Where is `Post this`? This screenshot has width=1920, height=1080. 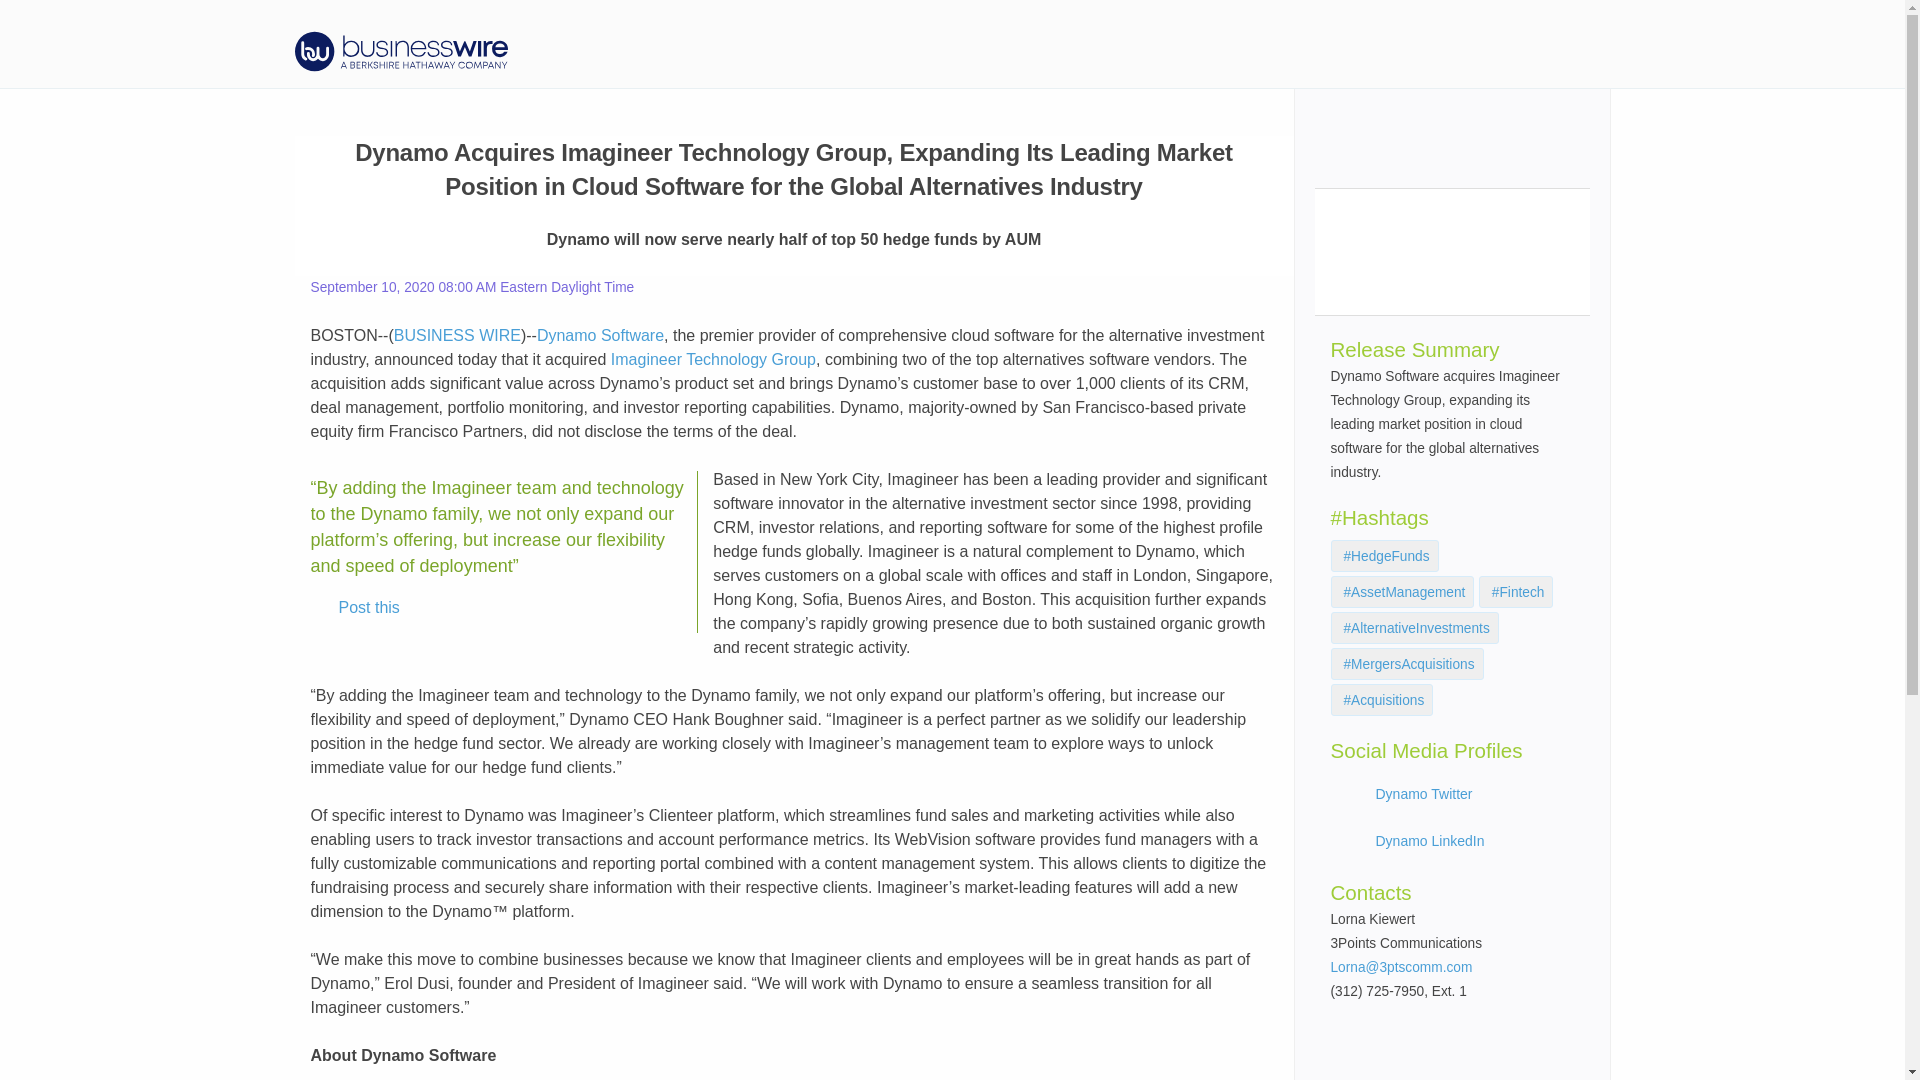 Post this is located at coordinates (355, 608).